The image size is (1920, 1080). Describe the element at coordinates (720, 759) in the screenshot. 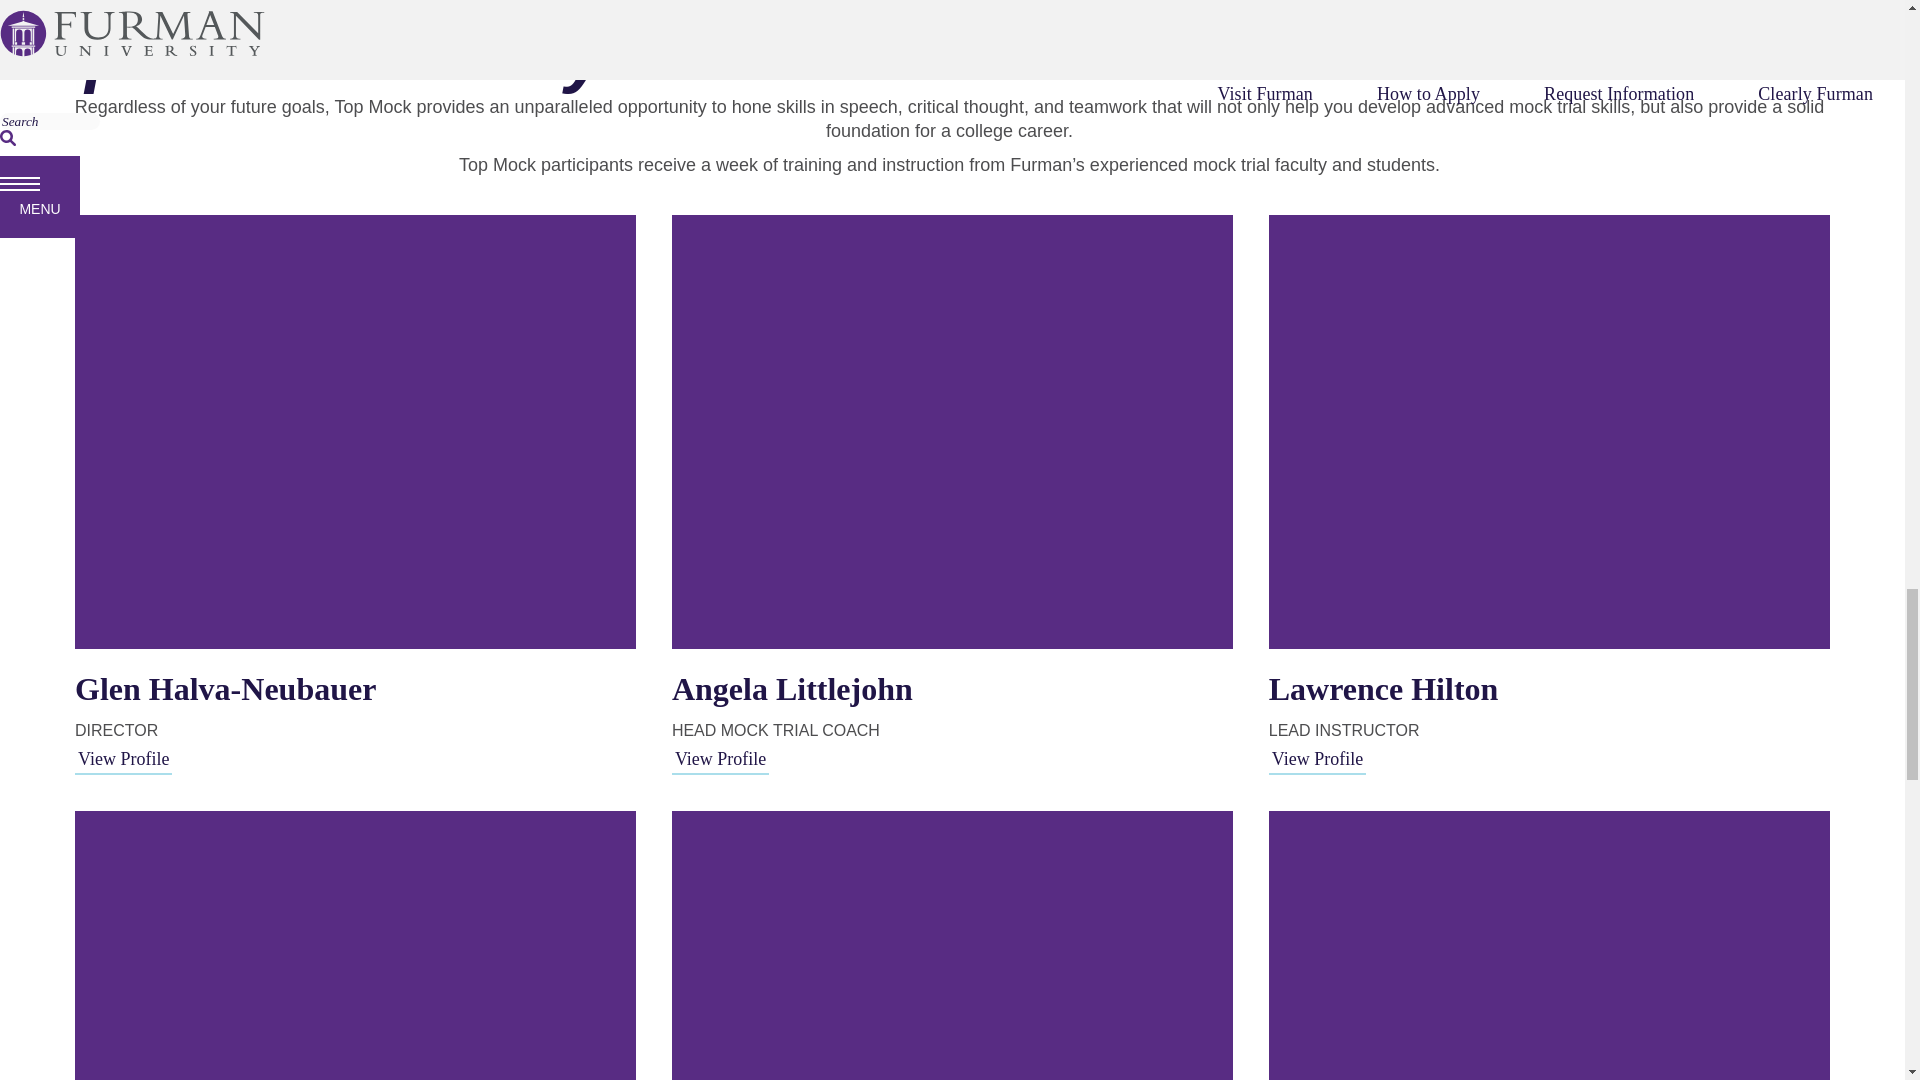

I see `View Profile` at that location.